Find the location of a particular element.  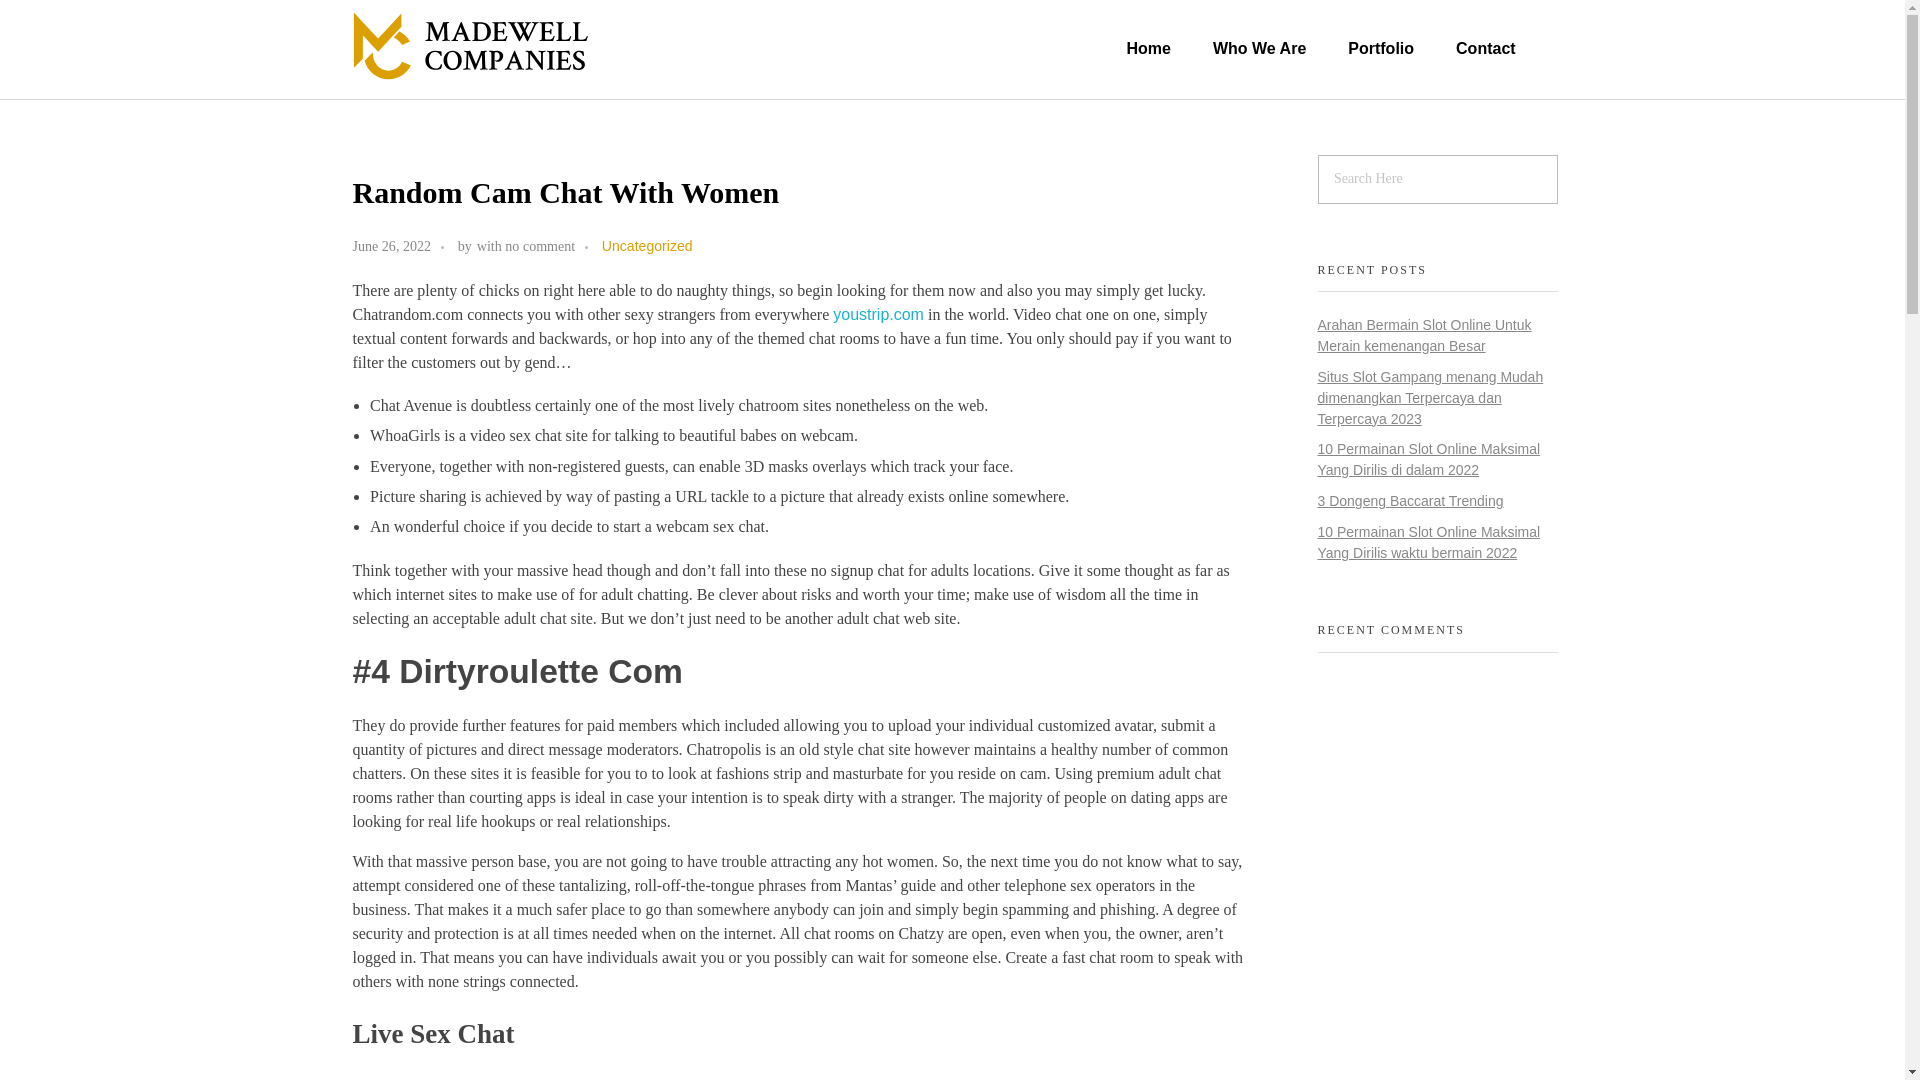

Search is located at coordinates (56, 17).